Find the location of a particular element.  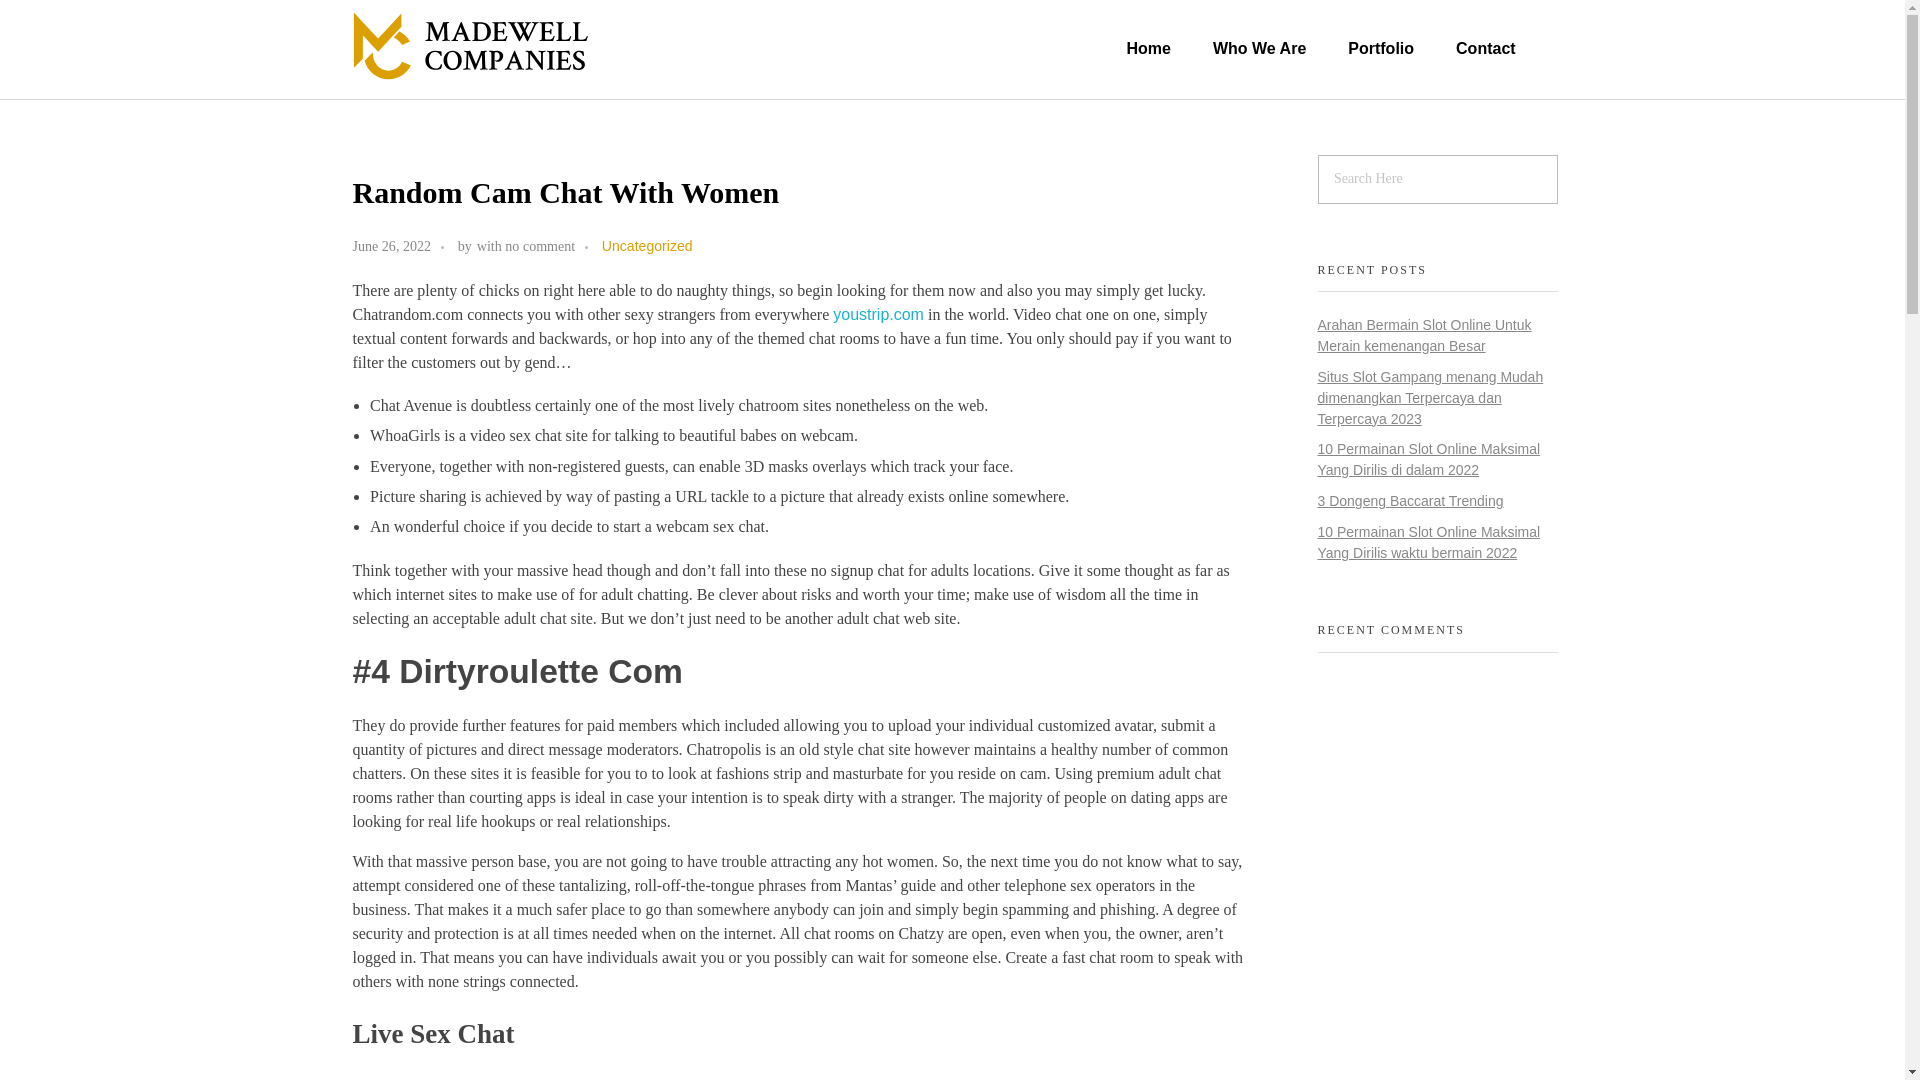

Search is located at coordinates (56, 17).